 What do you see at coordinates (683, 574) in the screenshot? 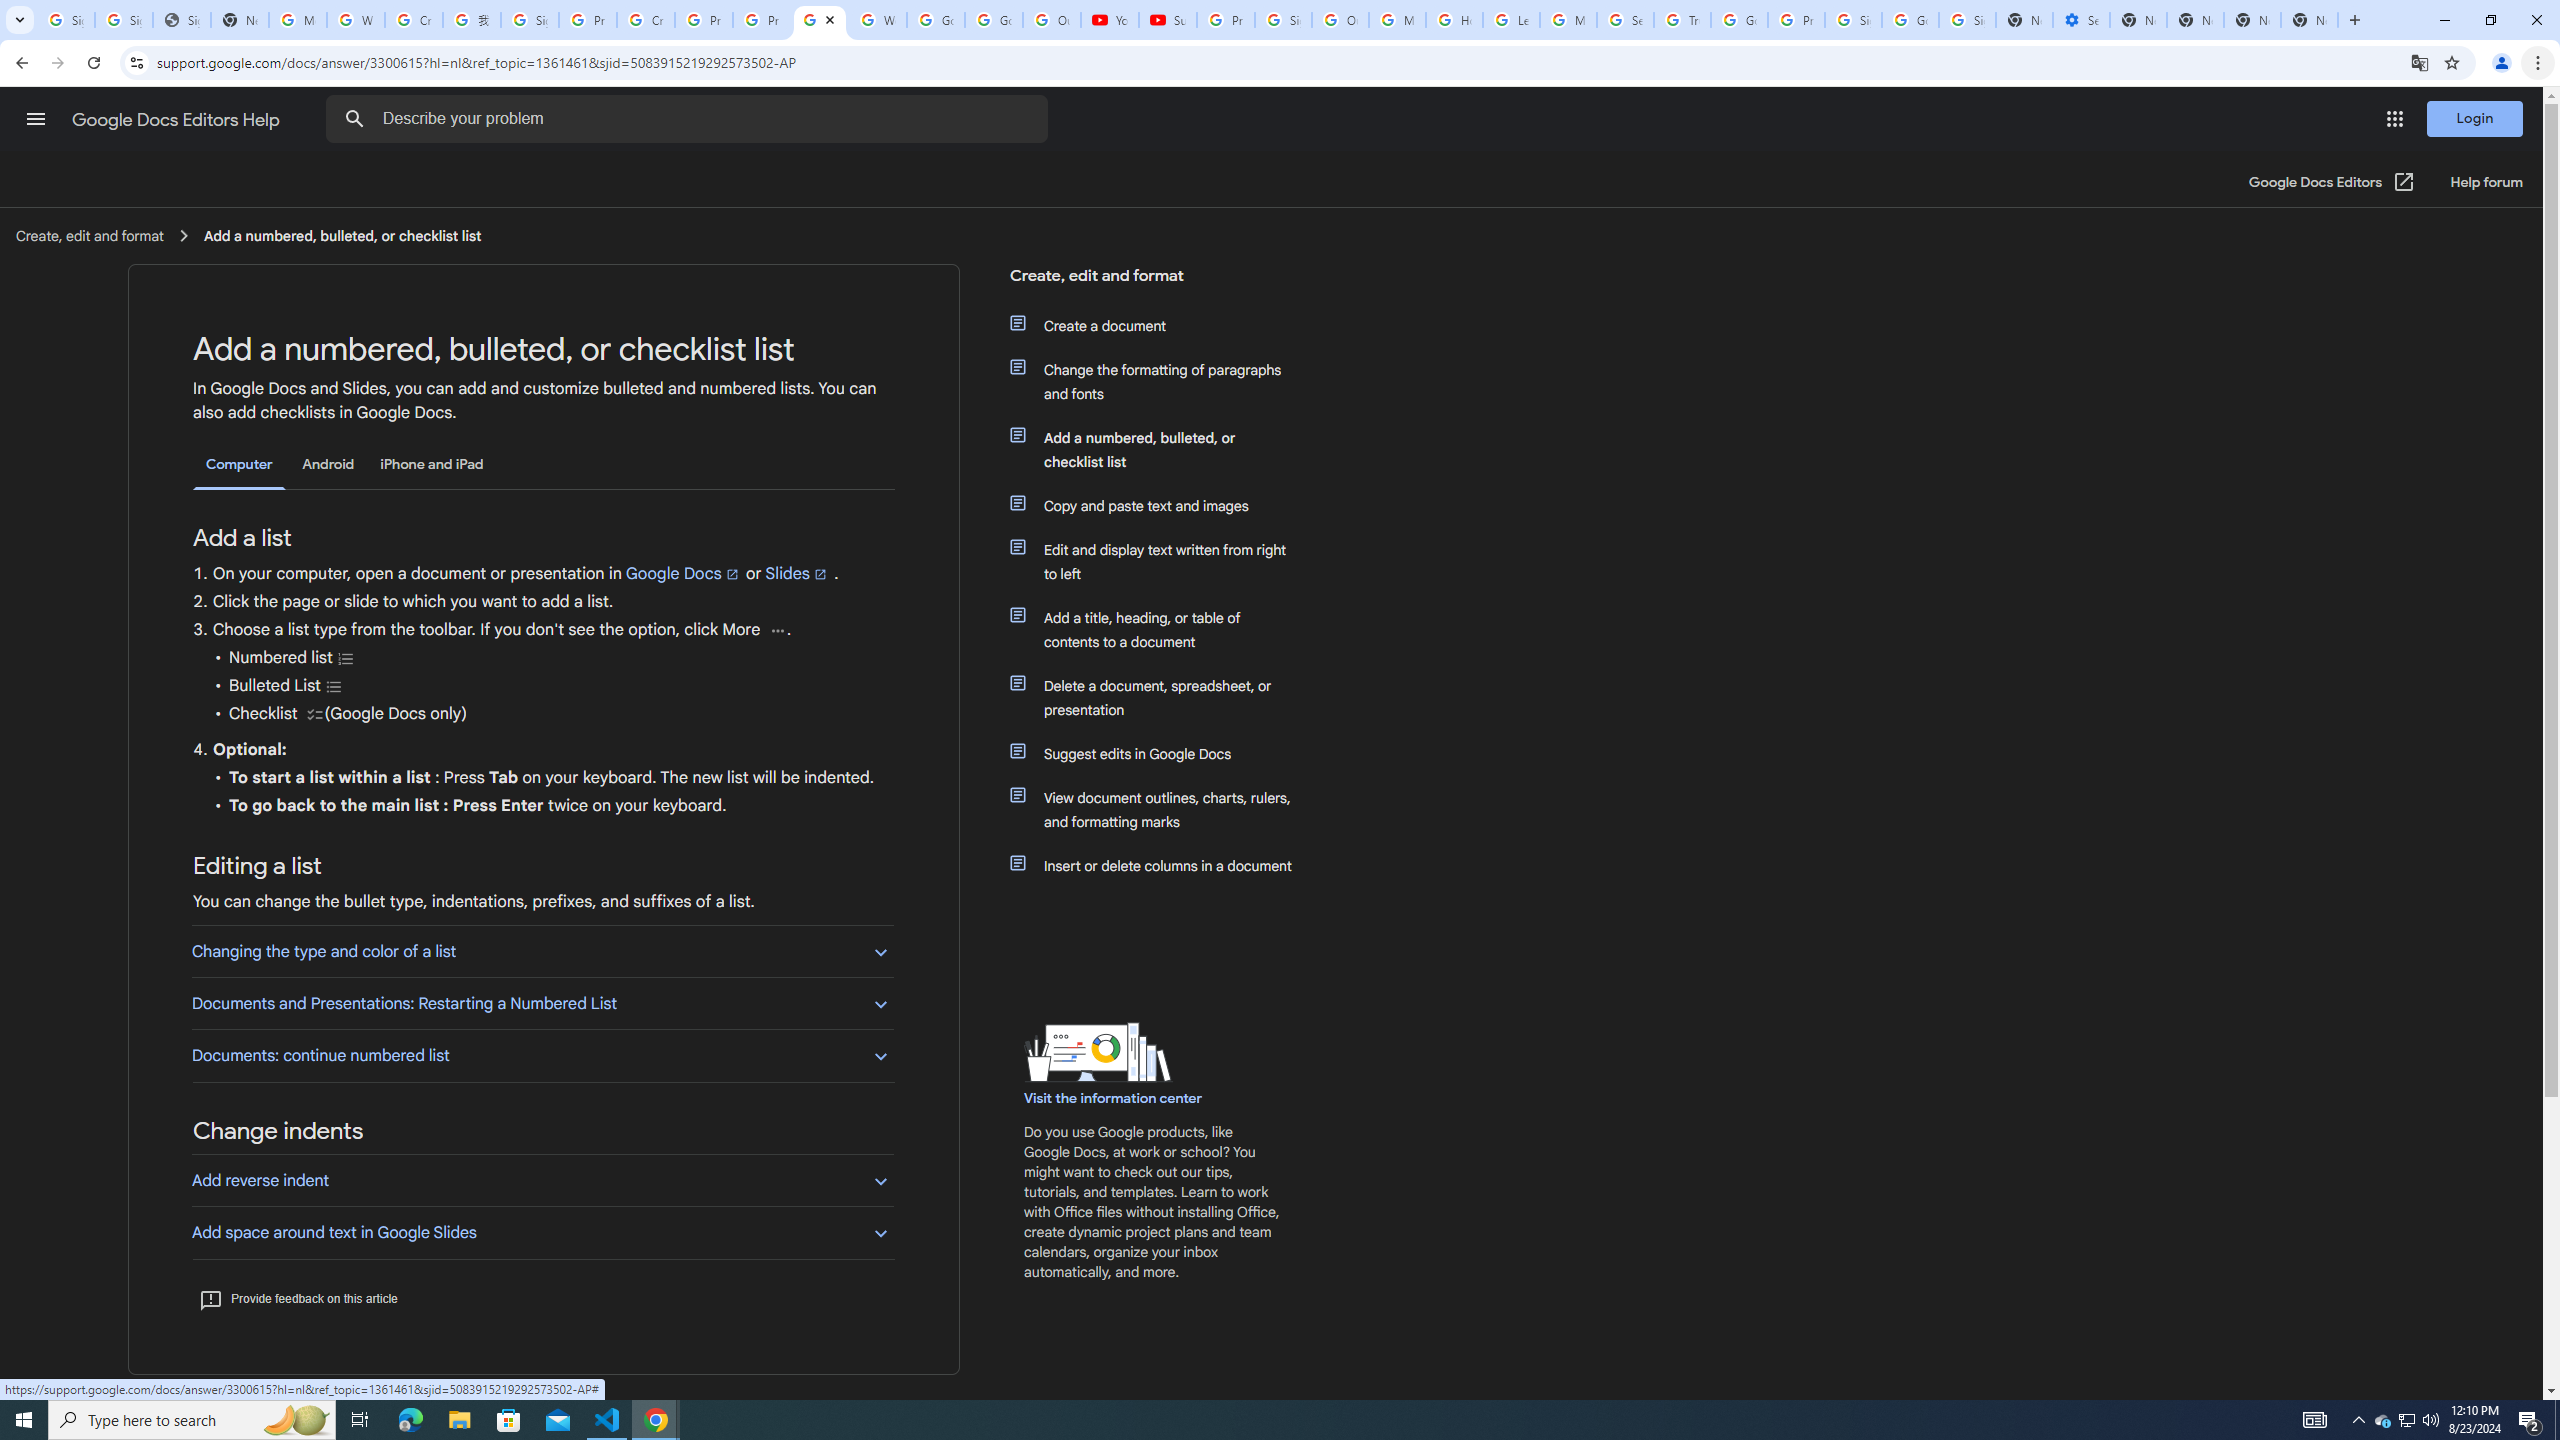
I see `Google Docs` at bounding box center [683, 574].